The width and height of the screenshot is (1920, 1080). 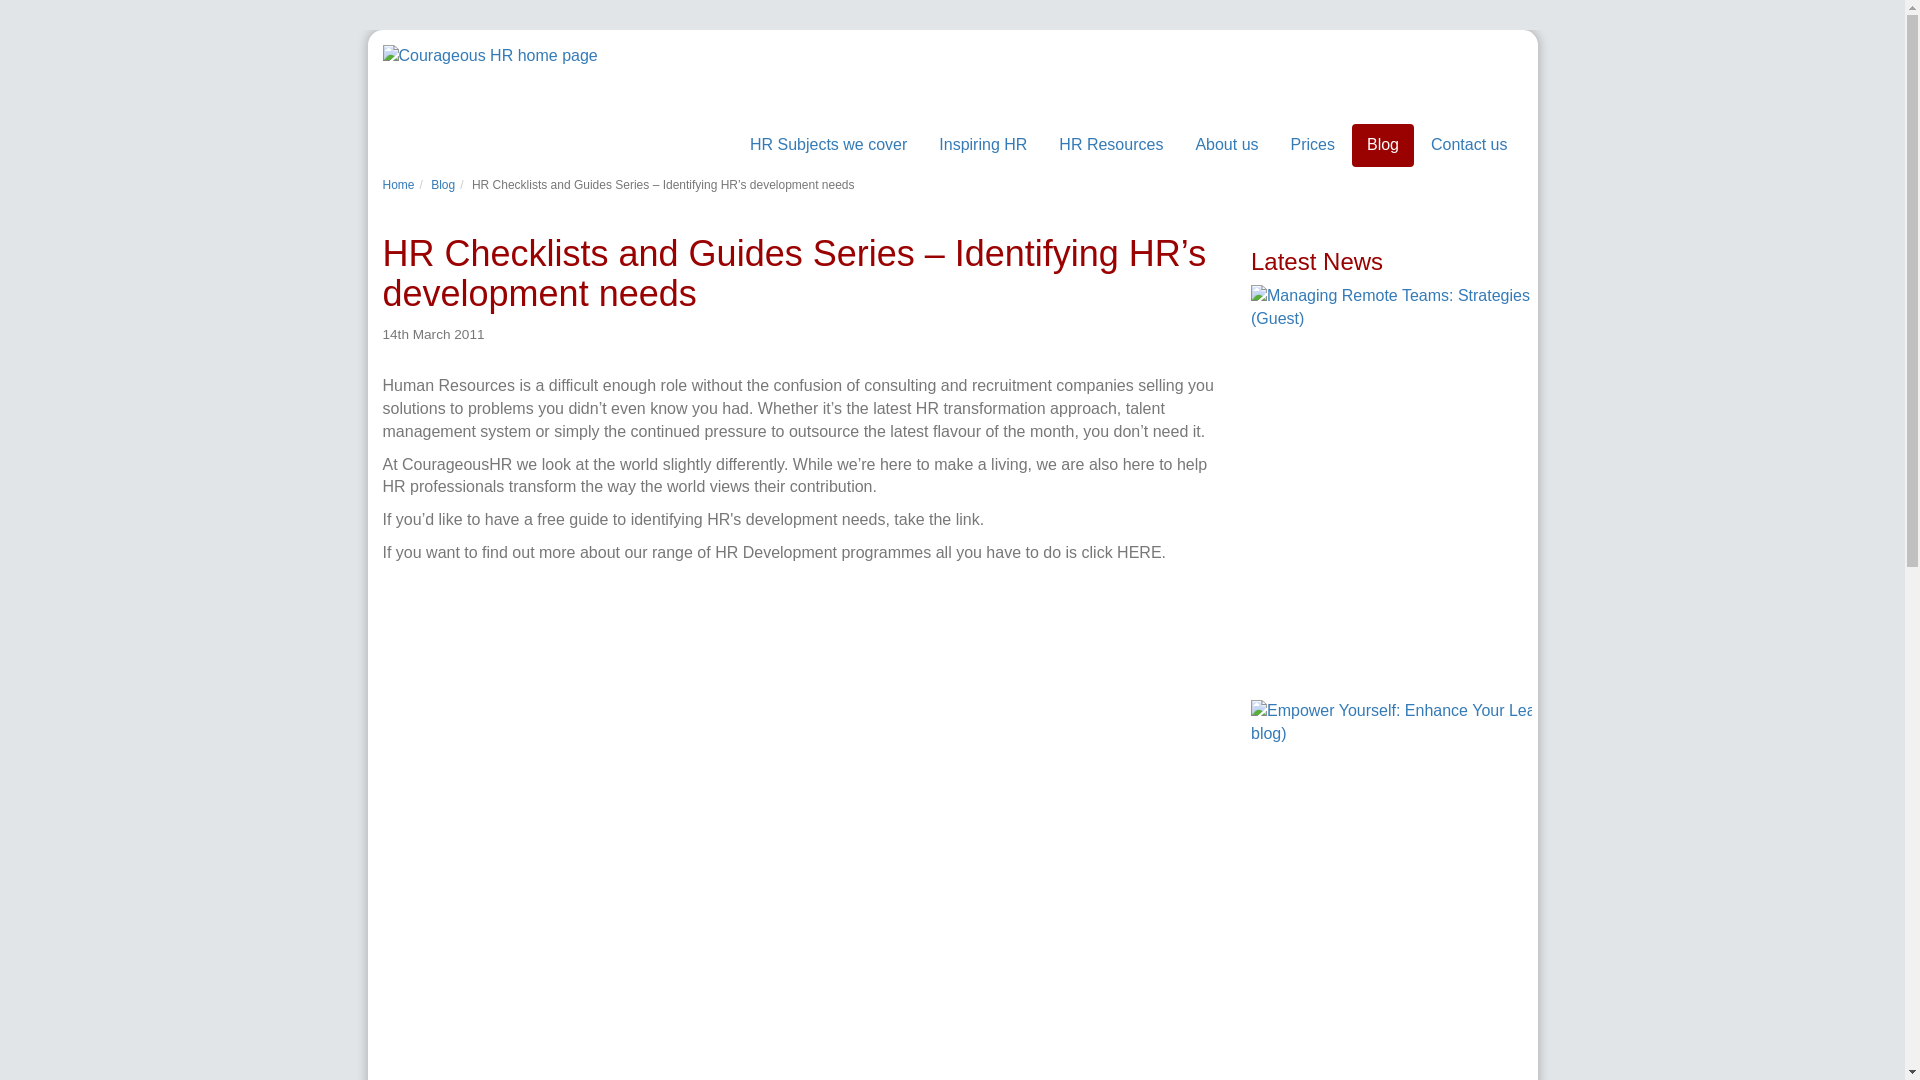 I want to click on Blog, so click(x=1382, y=146).